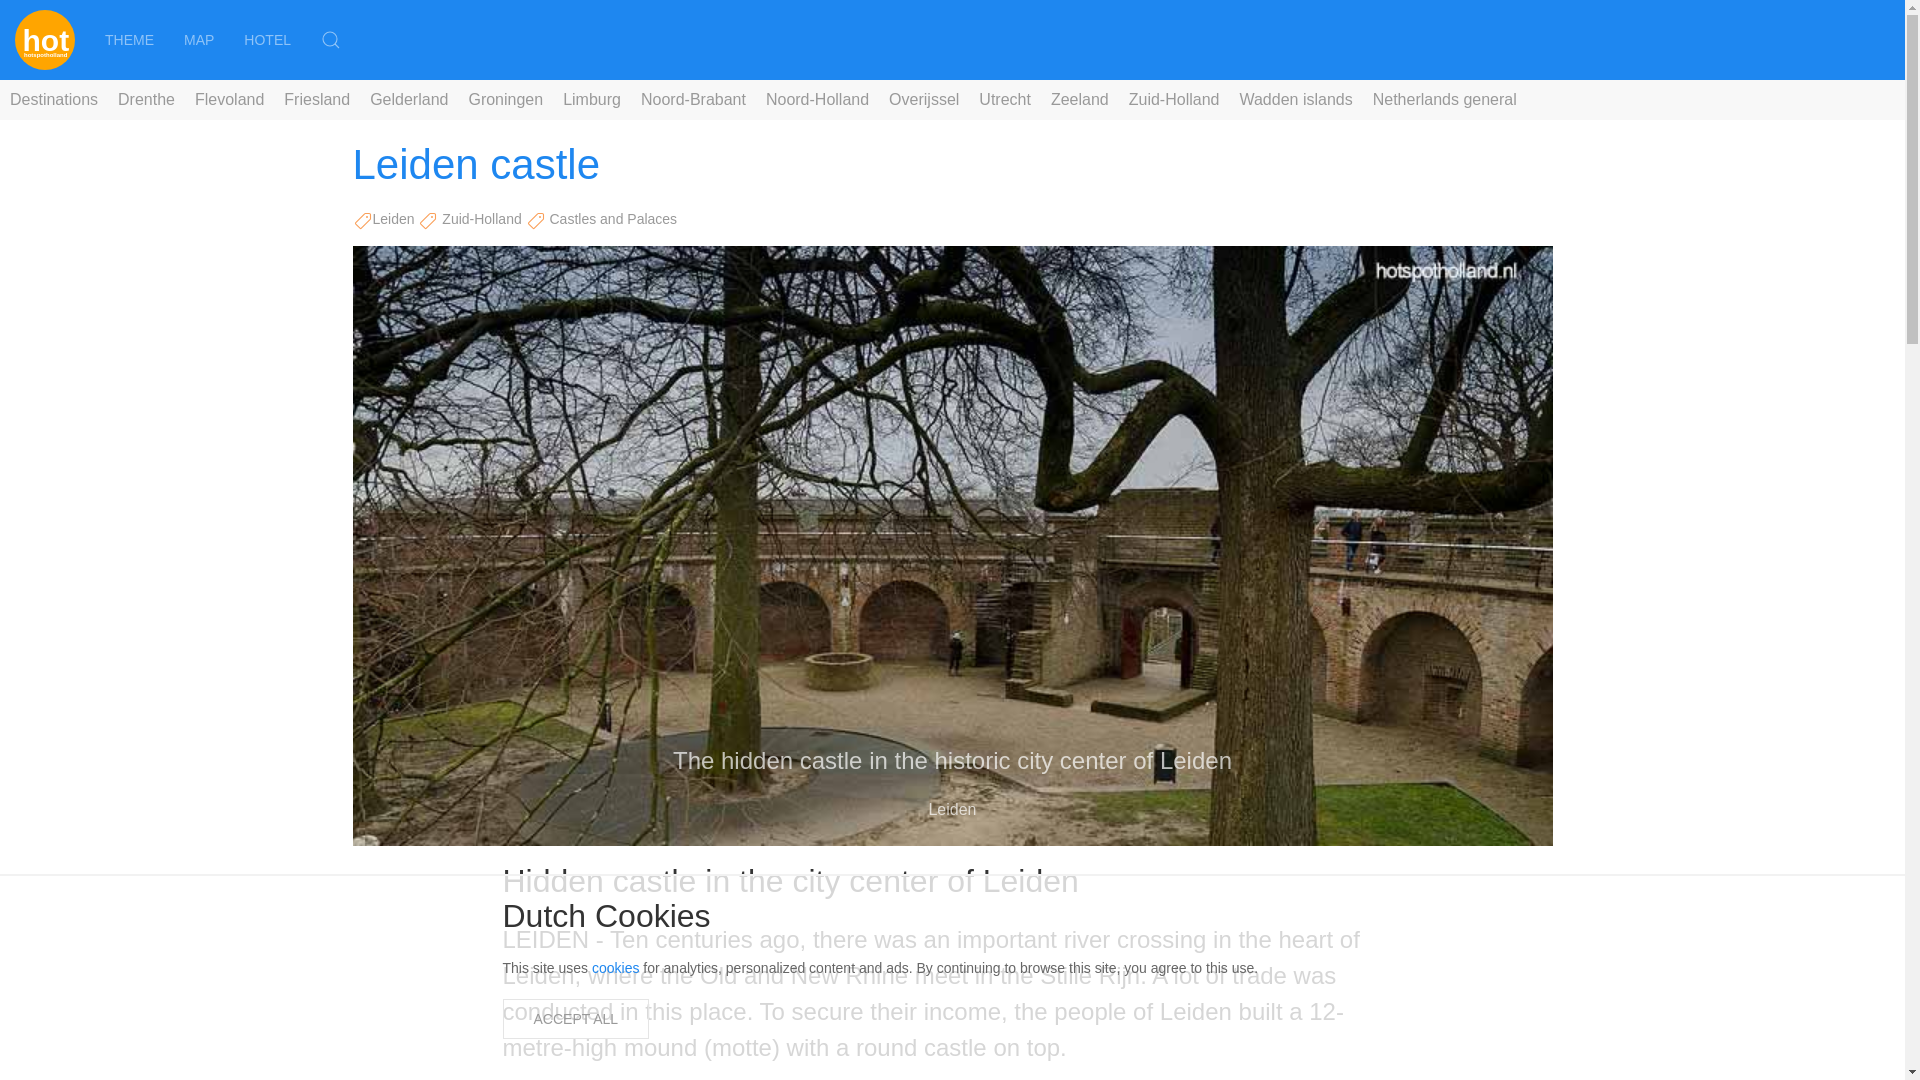 Image resolution: width=1920 pixels, height=1080 pixels. What do you see at coordinates (409, 100) in the screenshot?
I see `Gelderland` at bounding box center [409, 100].